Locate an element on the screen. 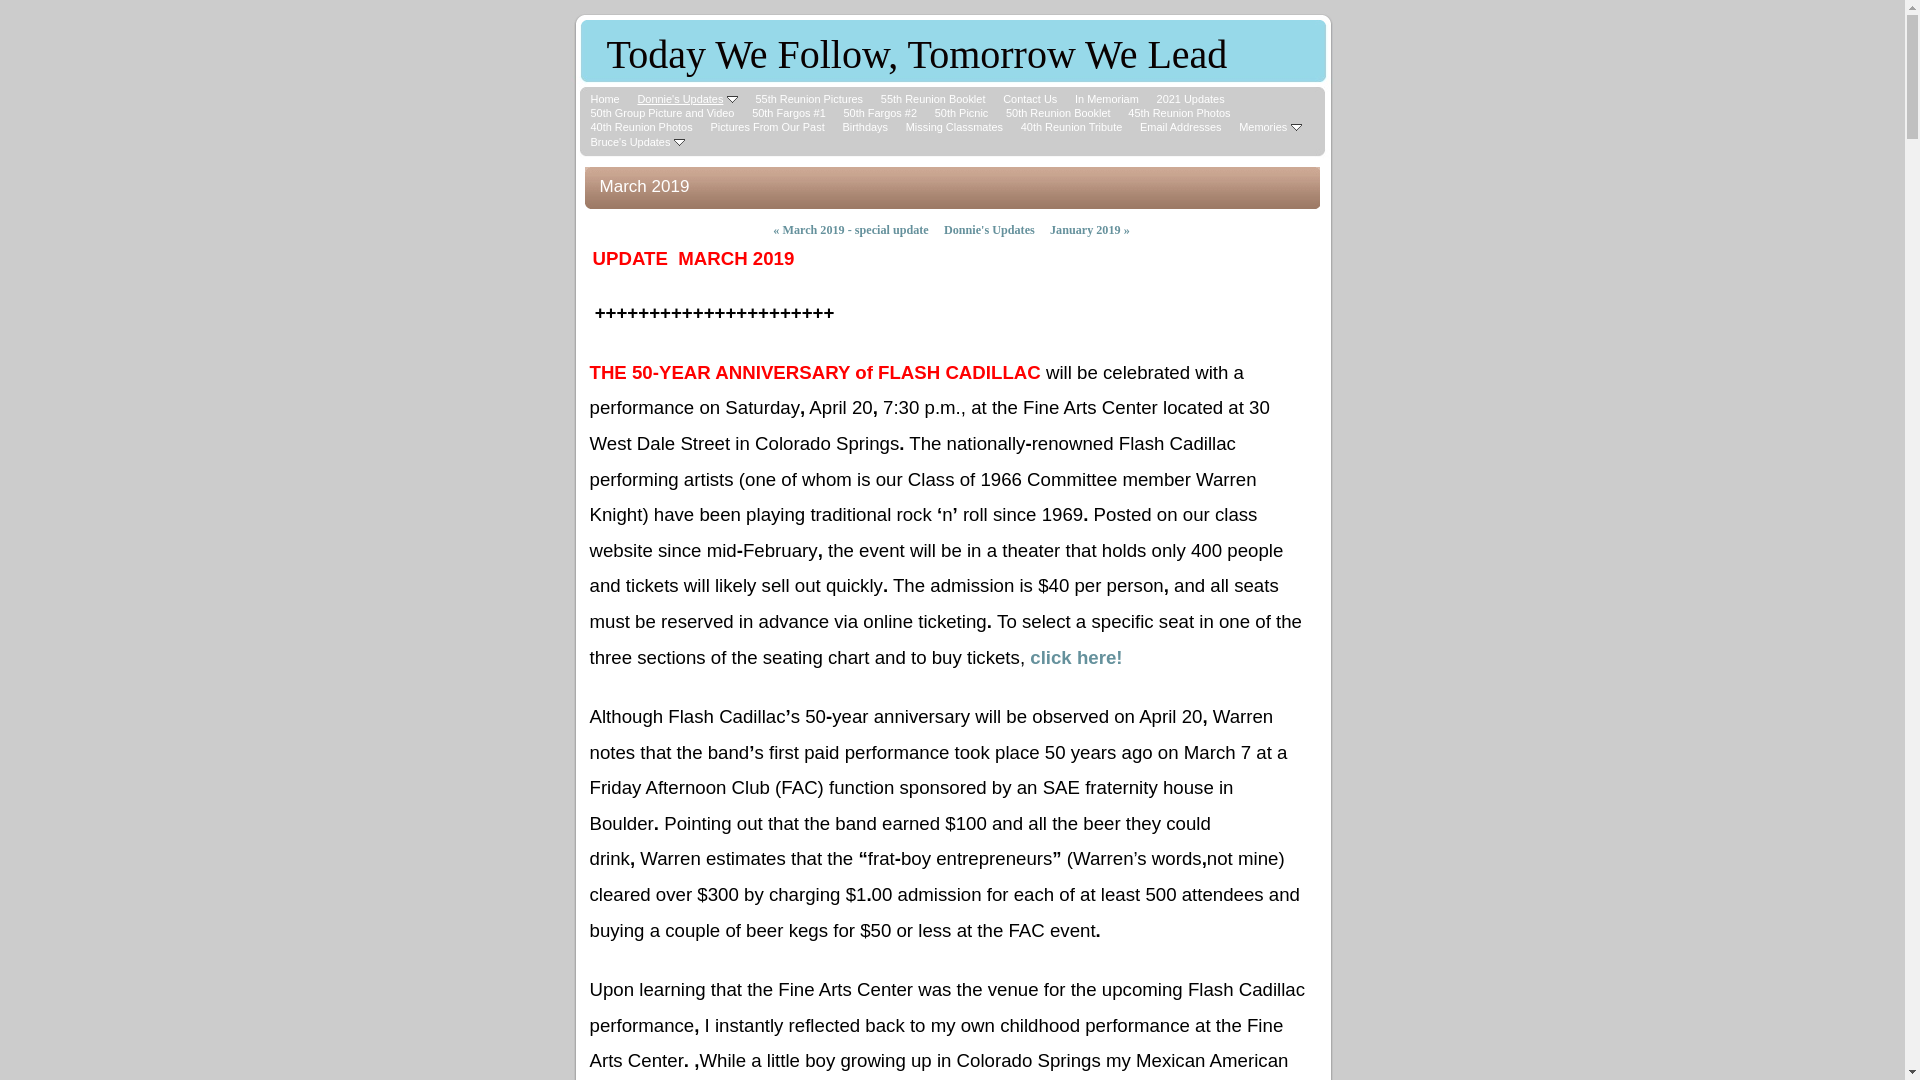 The width and height of the screenshot is (1920, 1080). 50th Fargos #1 is located at coordinates (789, 113).